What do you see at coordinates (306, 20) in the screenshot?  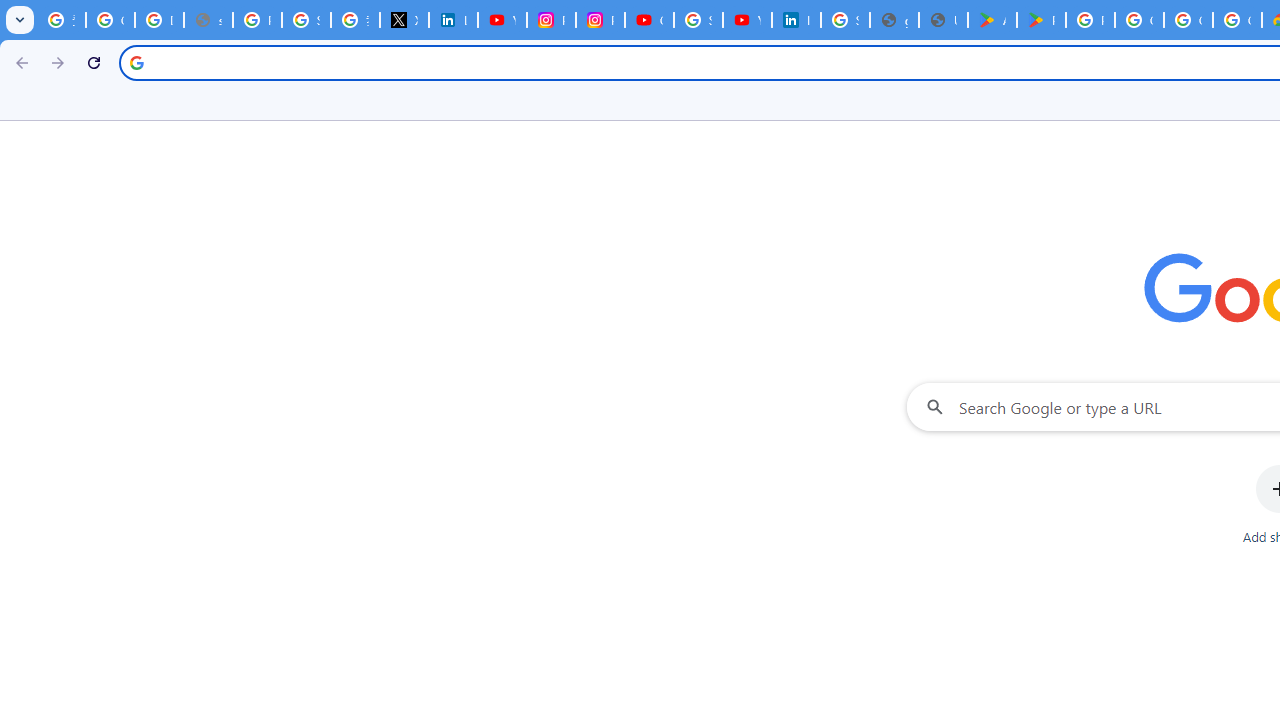 I see `Sign in - Google Accounts` at bounding box center [306, 20].